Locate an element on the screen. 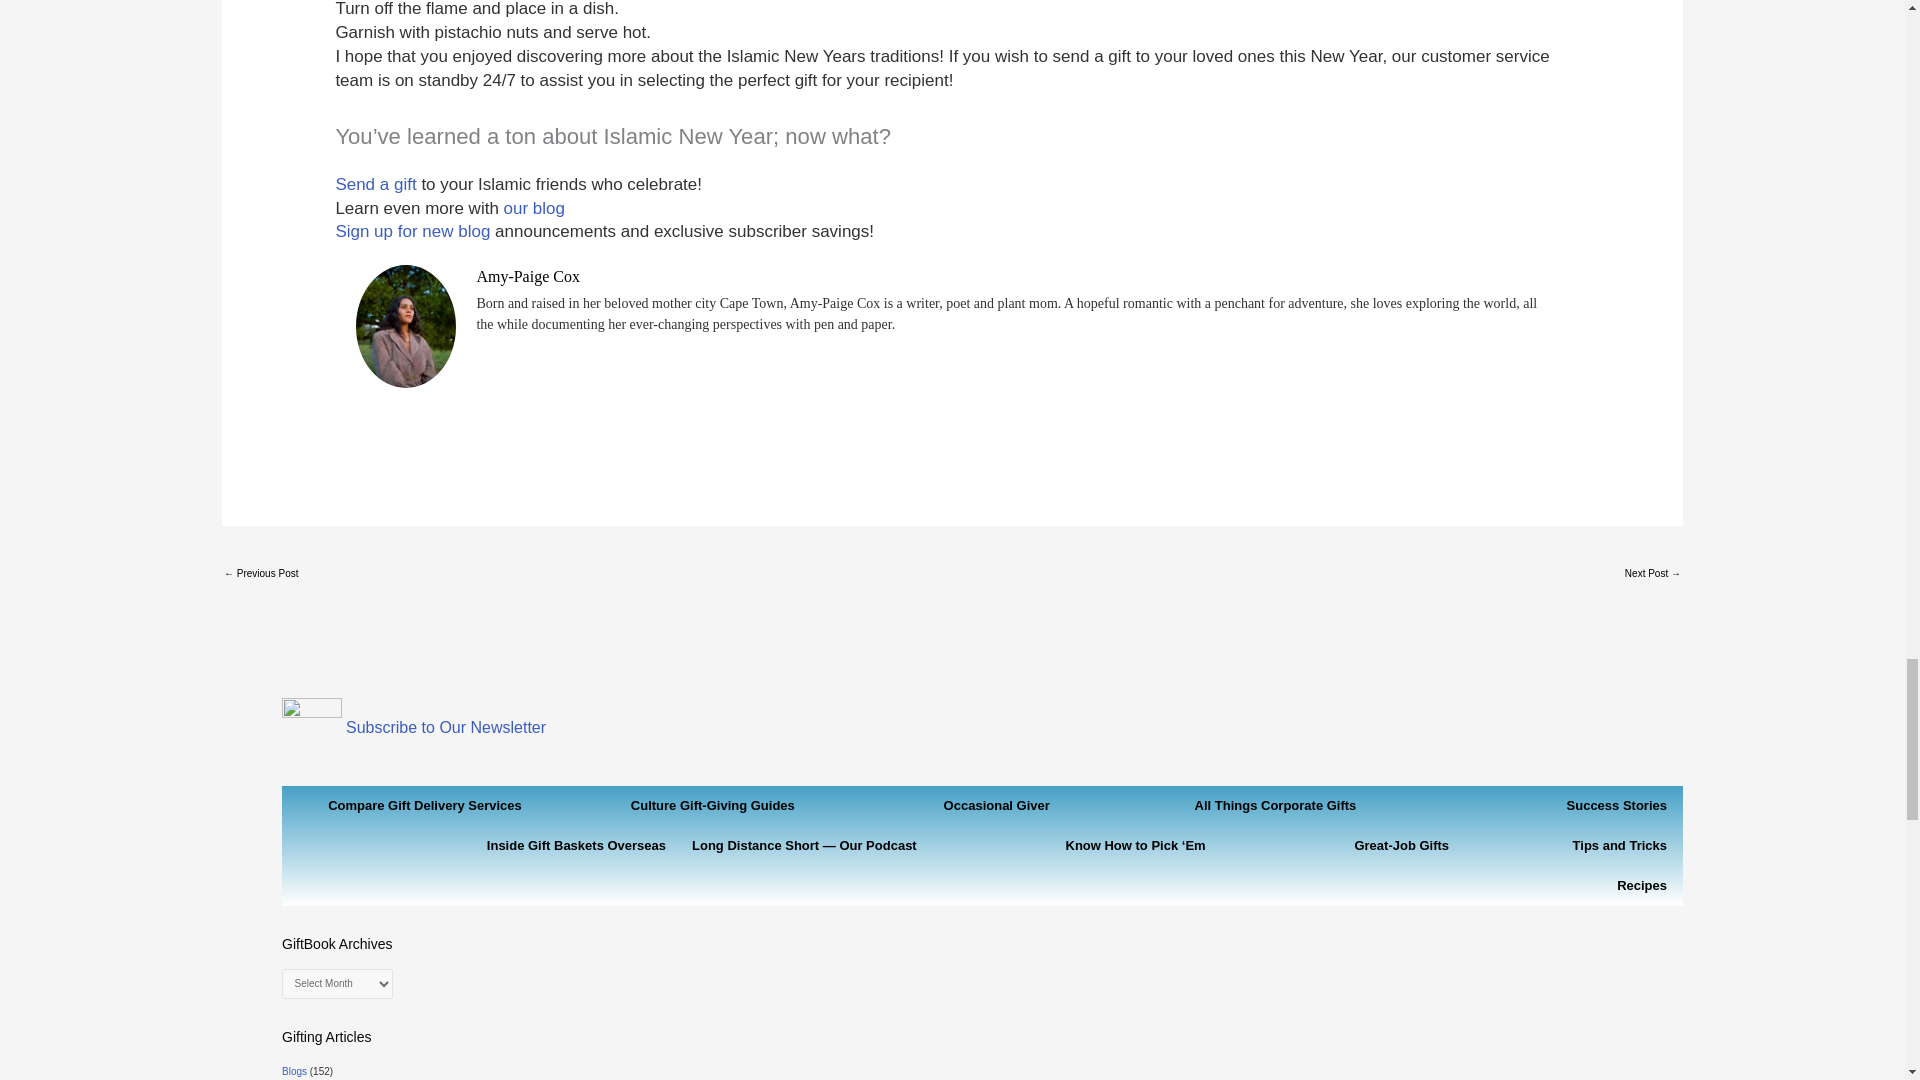  Compare Gift Delivery Services is located at coordinates (428, 806).